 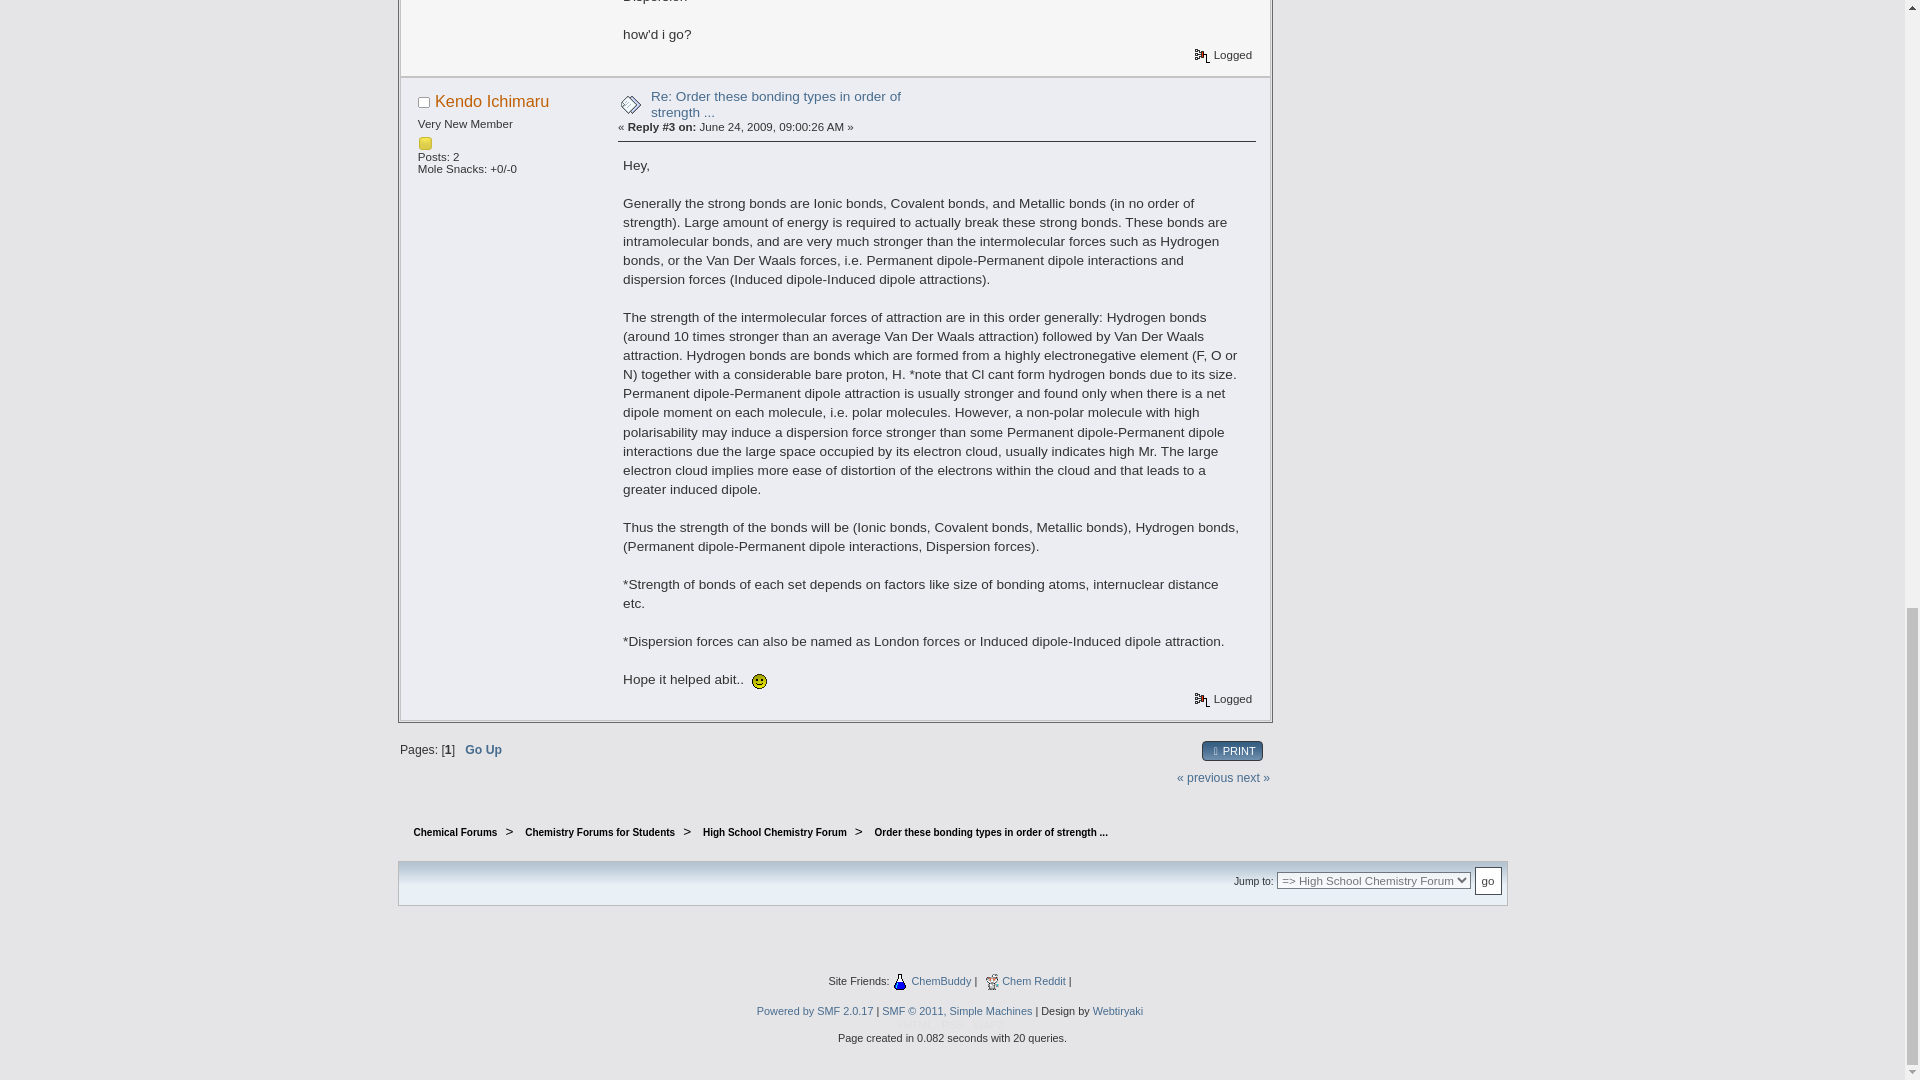 What do you see at coordinates (482, 750) in the screenshot?
I see `Go Up` at bounding box center [482, 750].